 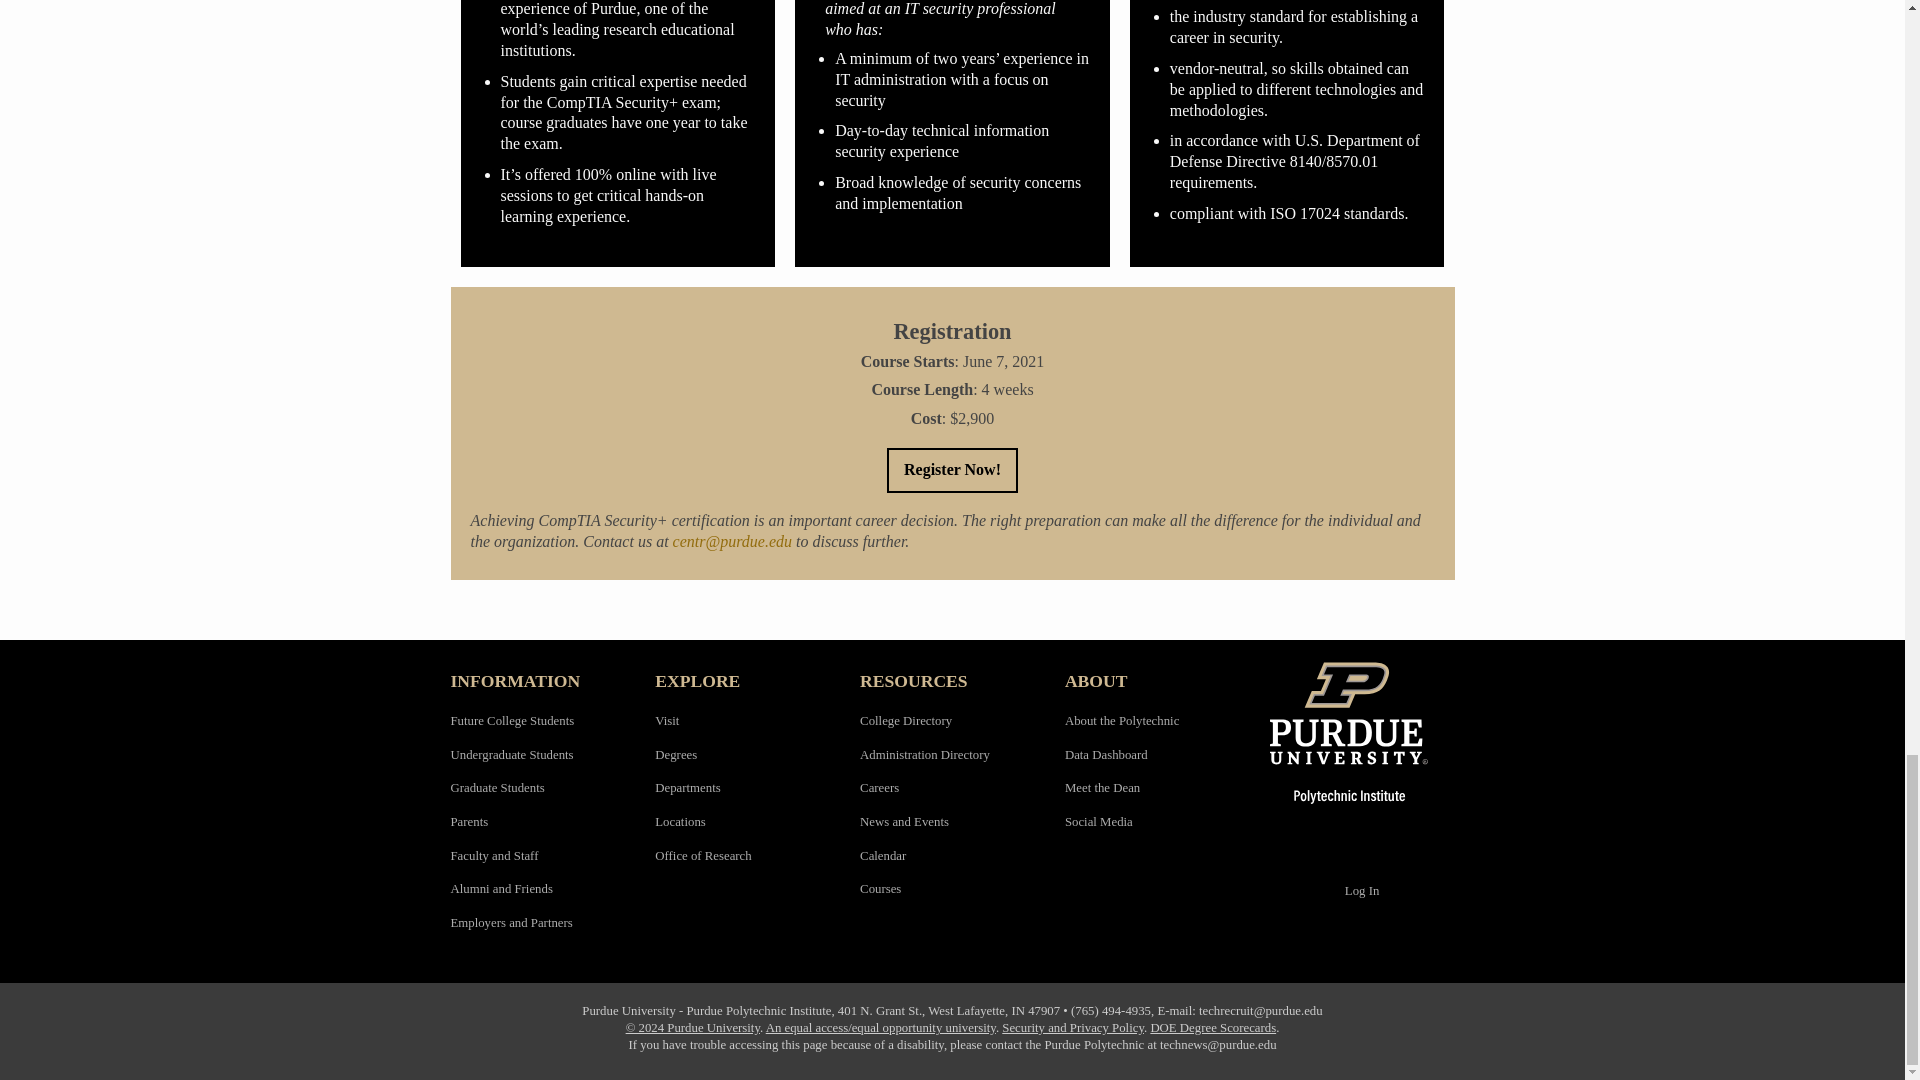 I want to click on Graduate Students, so click(x=496, y=787).